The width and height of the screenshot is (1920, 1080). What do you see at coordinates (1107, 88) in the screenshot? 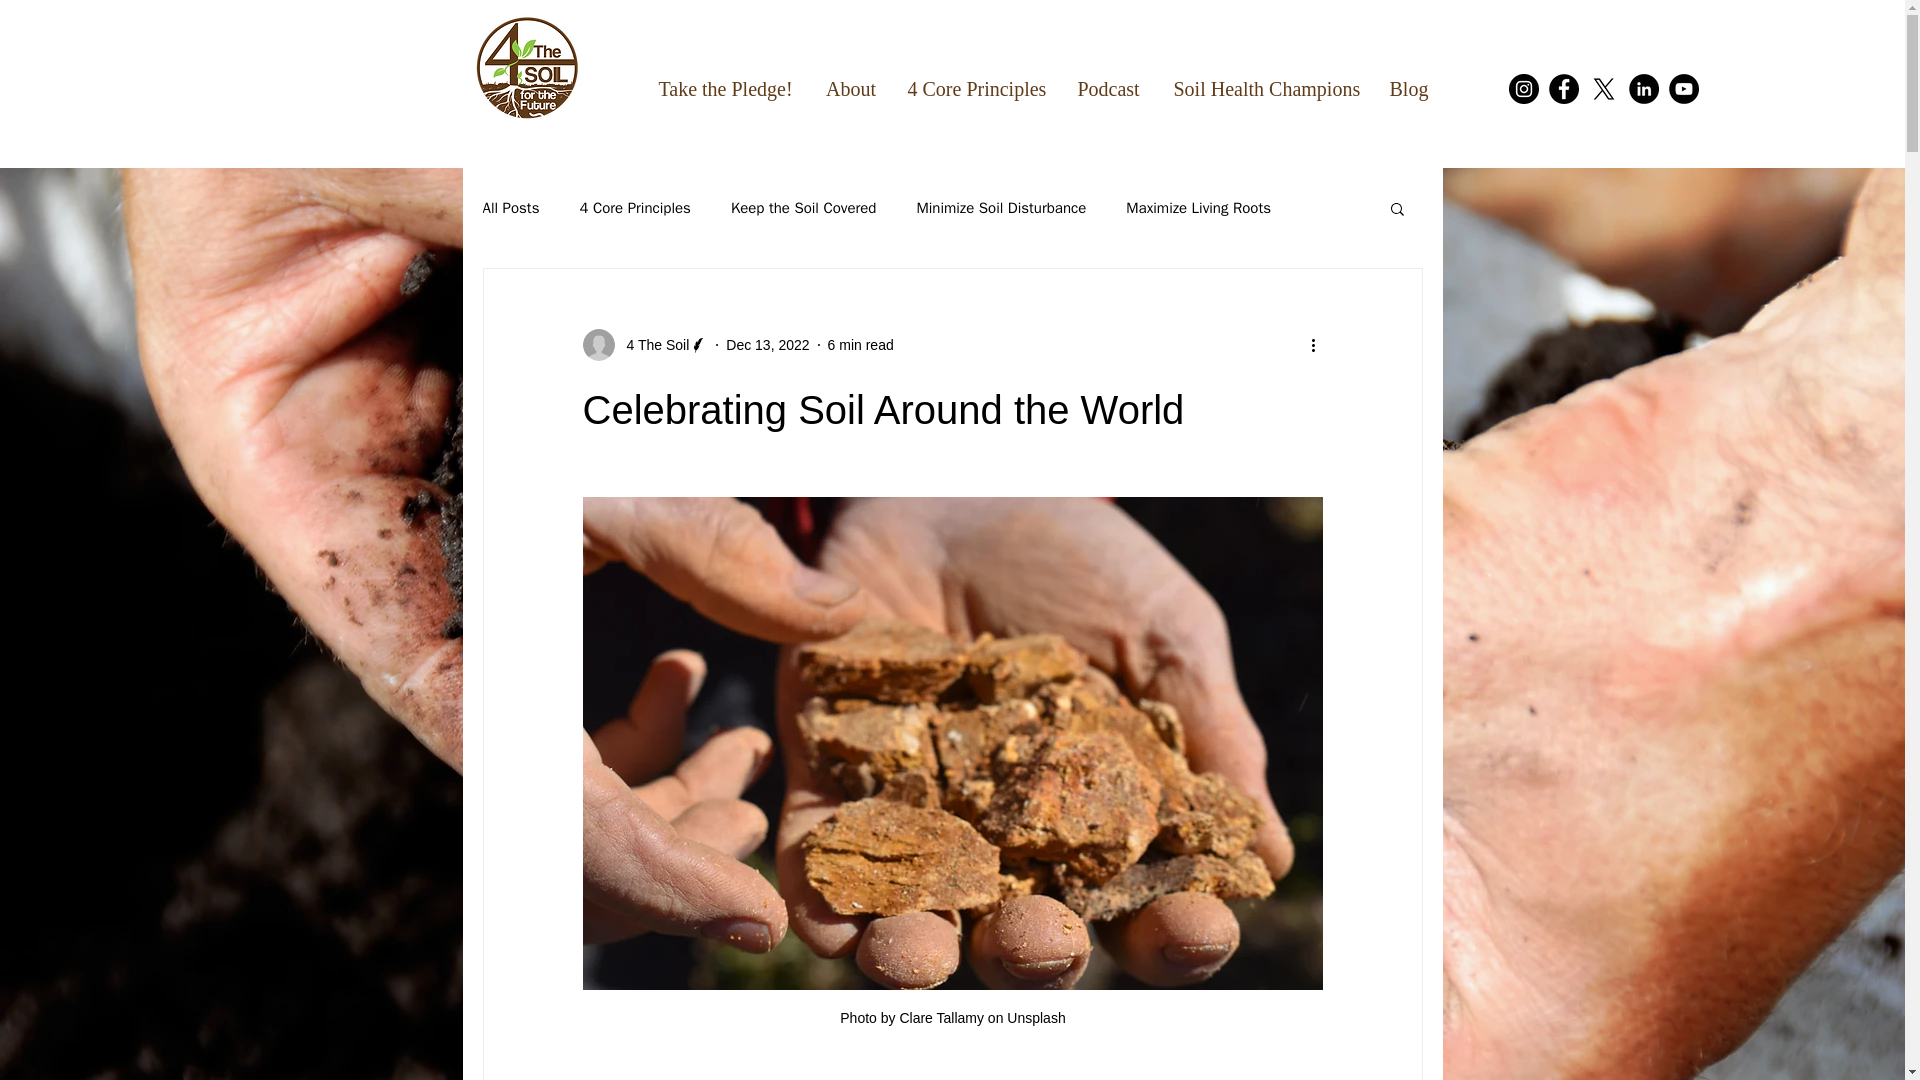
I see `Podcast` at bounding box center [1107, 88].